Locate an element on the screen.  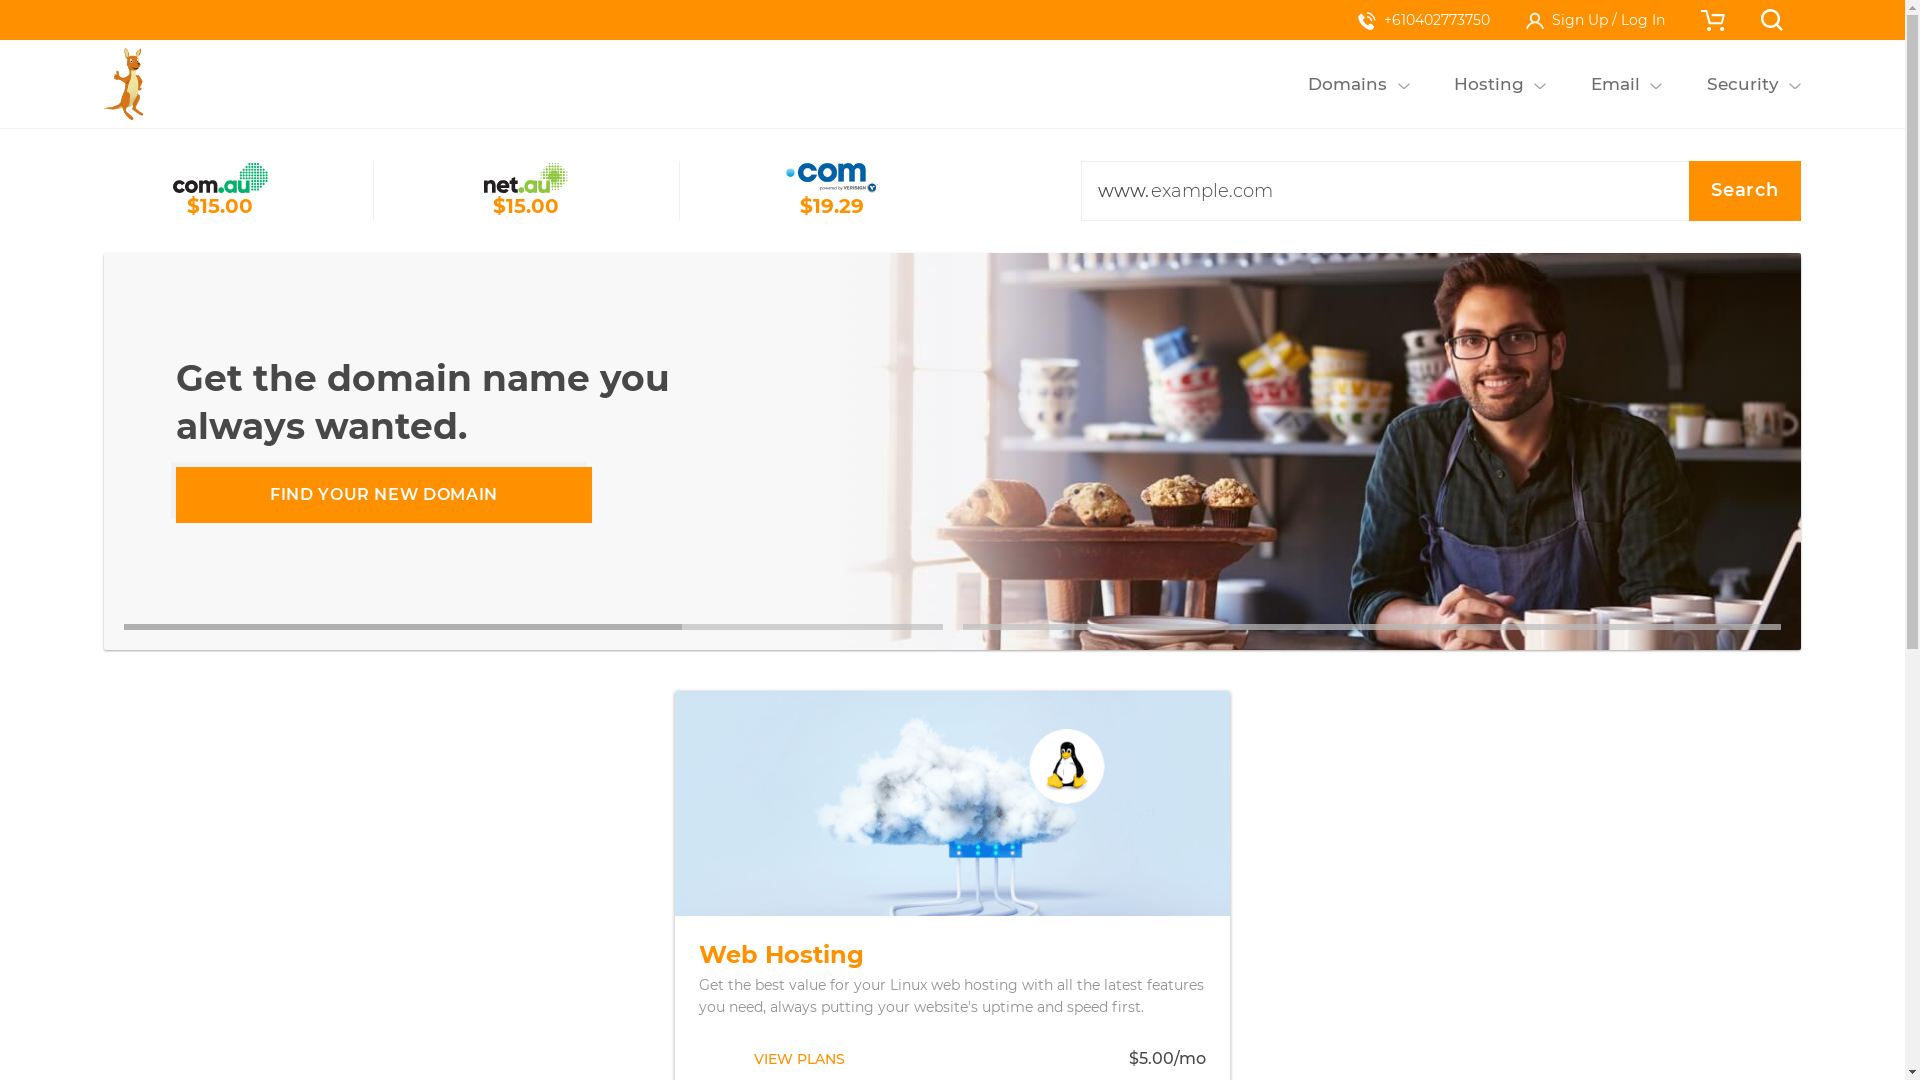
BUILD NOW is located at coordinates (384, 495).